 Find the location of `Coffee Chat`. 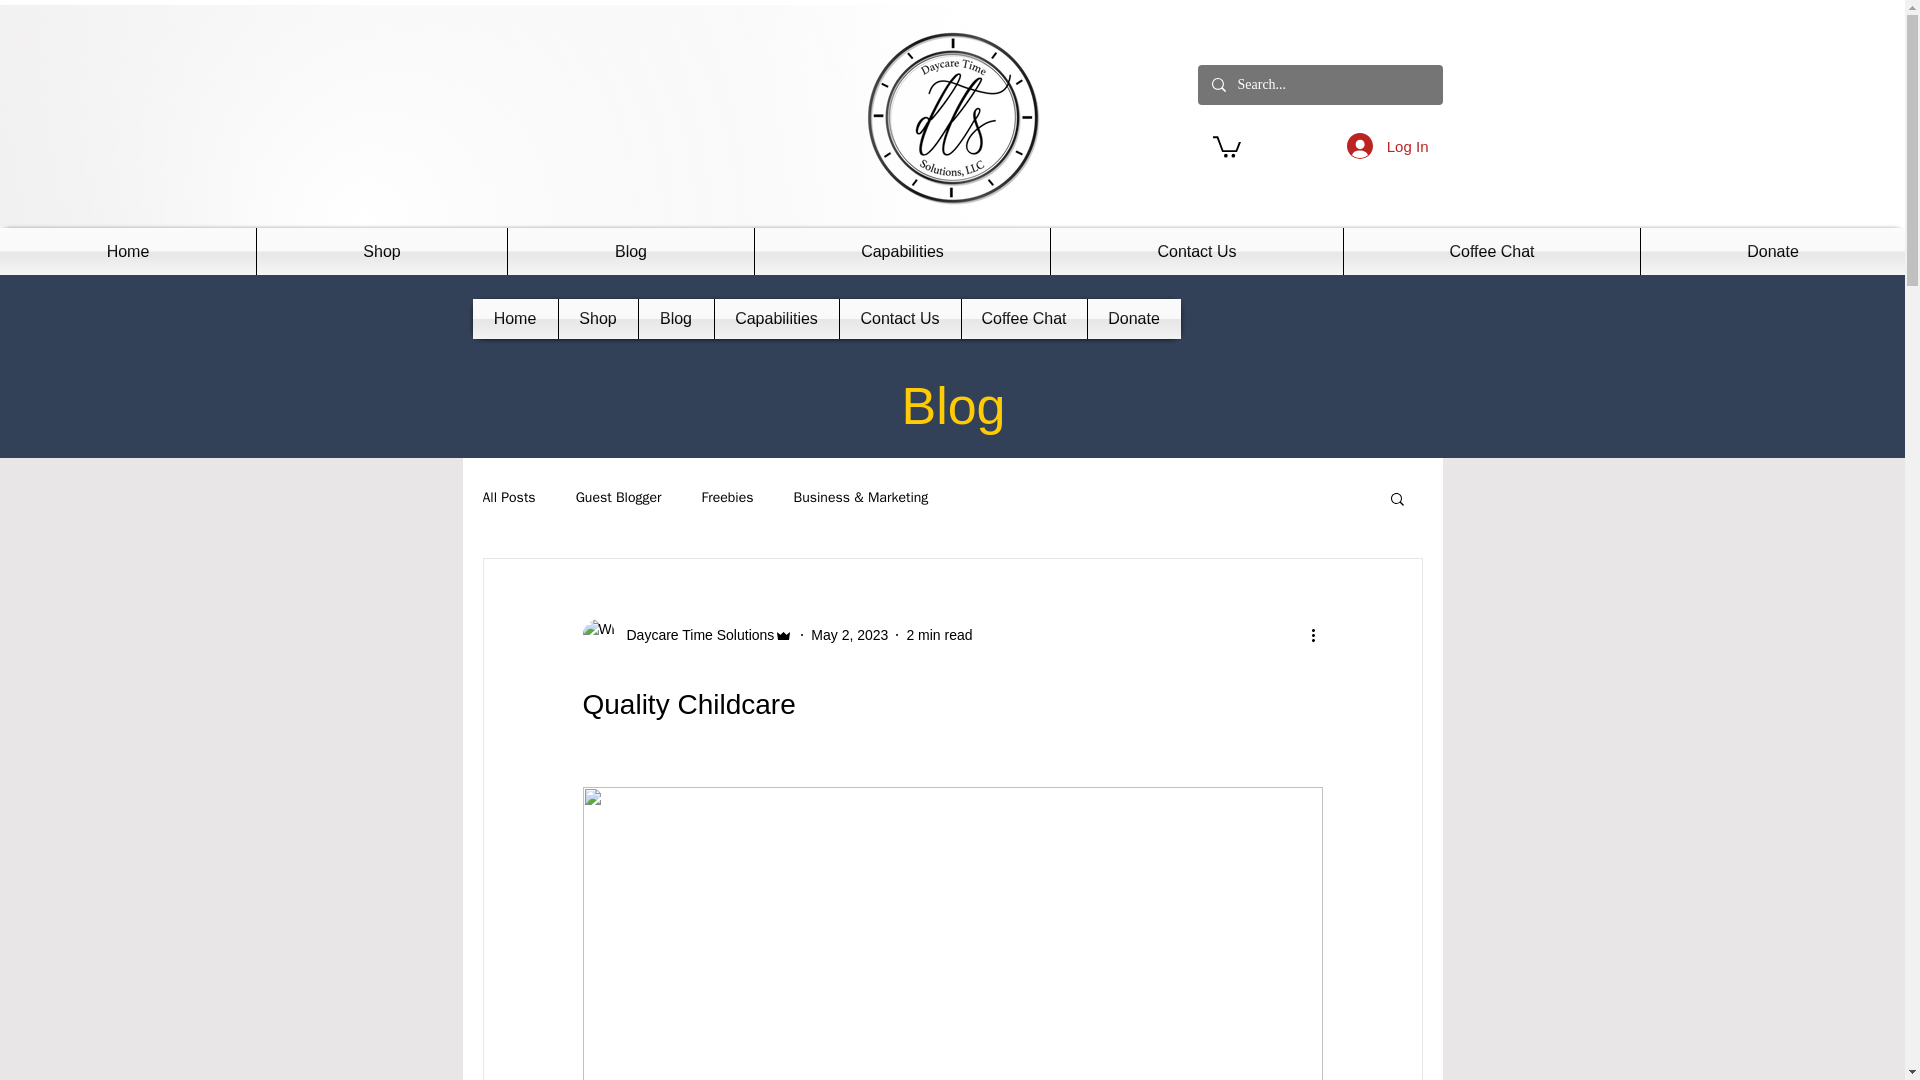

Coffee Chat is located at coordinates (1492, 251).